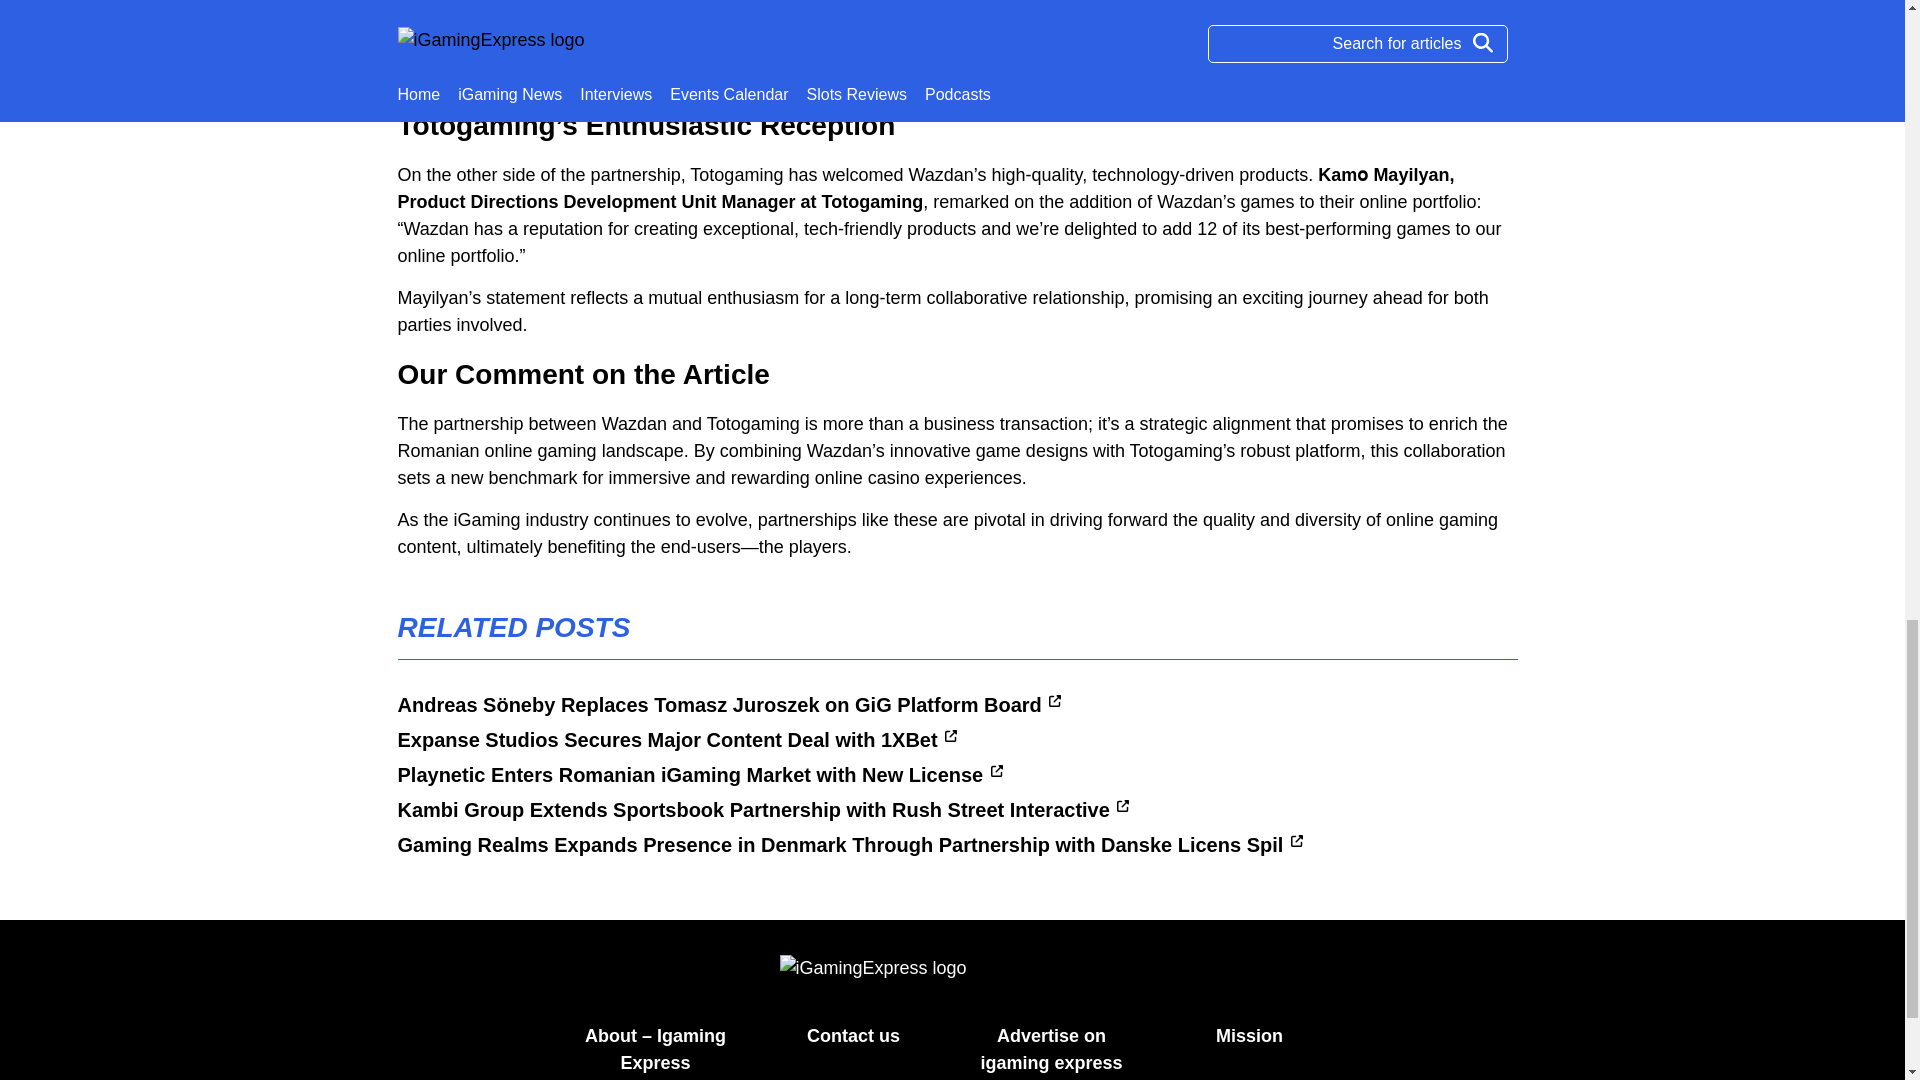 This screenshot has width=1920, height=1080. What do you see at coordinates (678, 739) in the screenshot?
I see `Expanse Studios Secures Major Content Deal with 1XBet` at bounding box center [678, 739].